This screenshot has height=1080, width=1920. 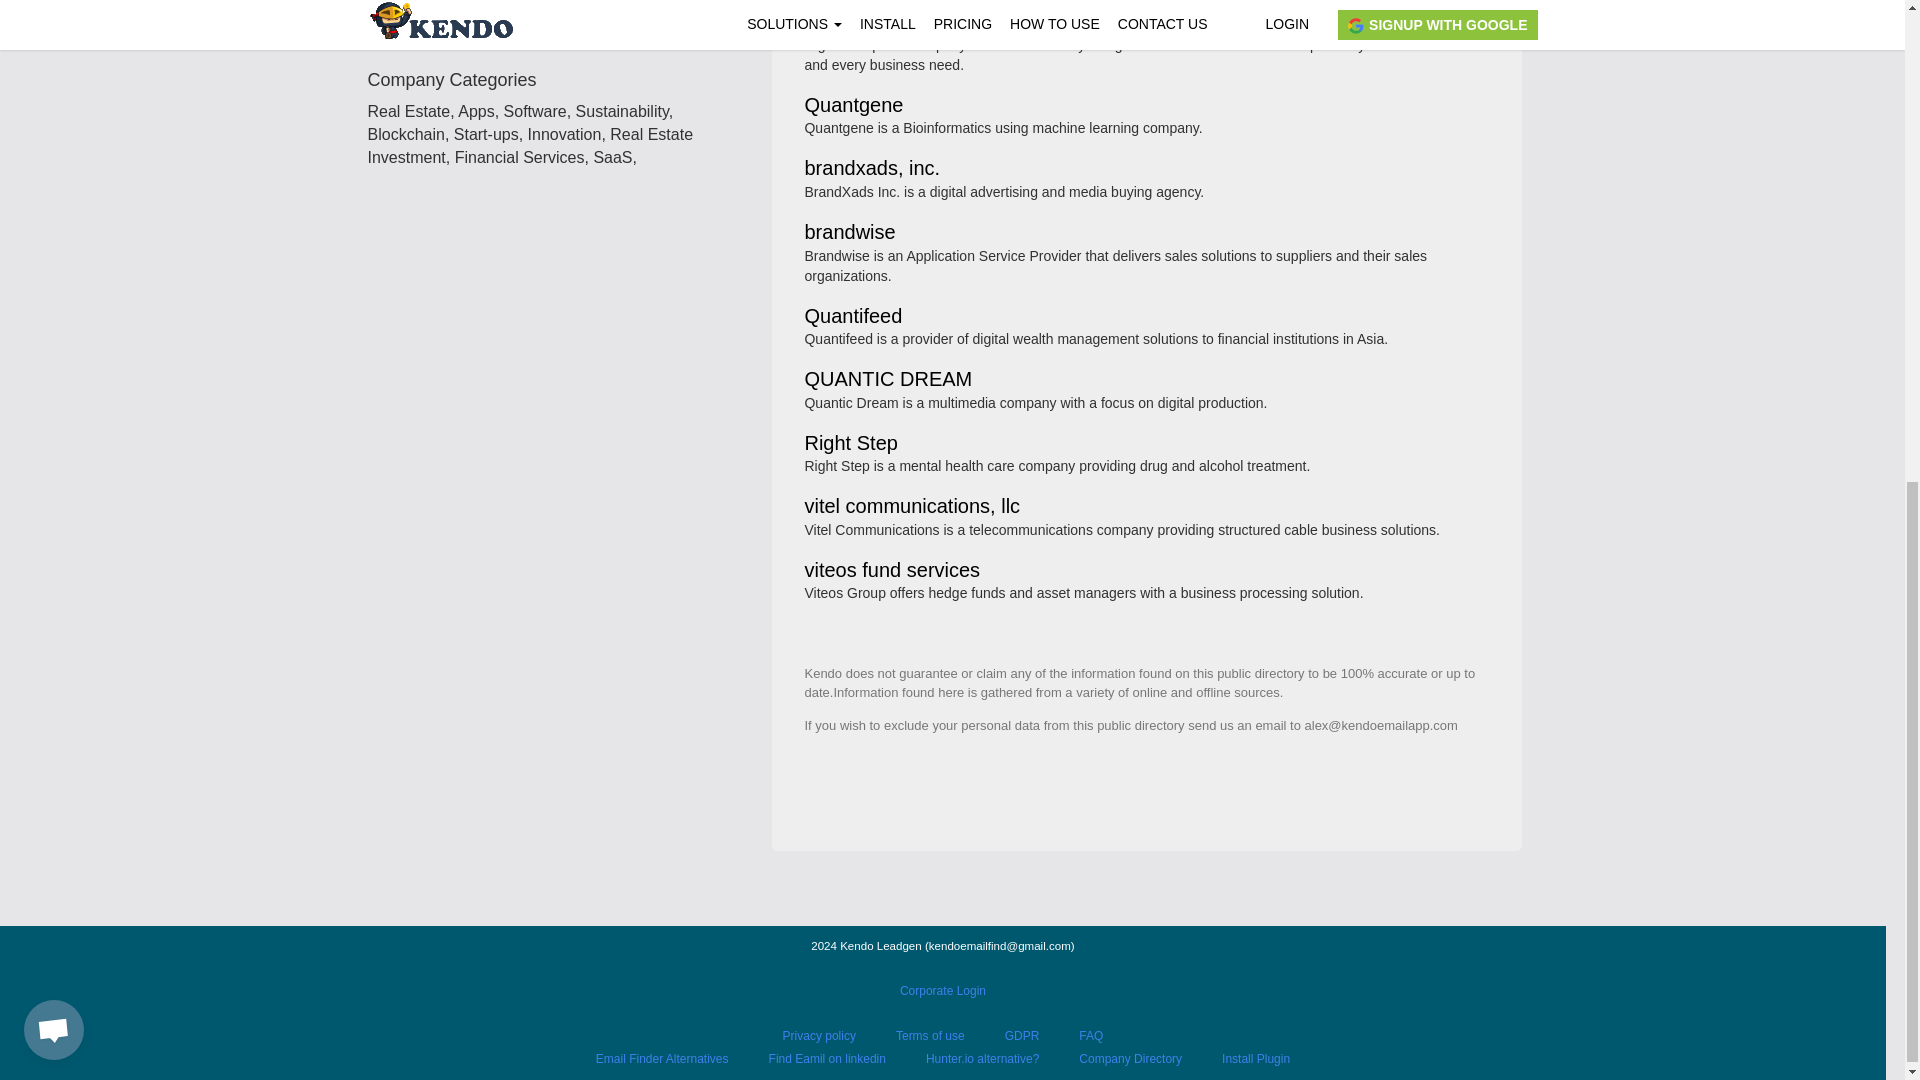 What do you see at coordinates (853, 106) in the screenshot?
I see `Quantgene` at bounding box center [853, 106].